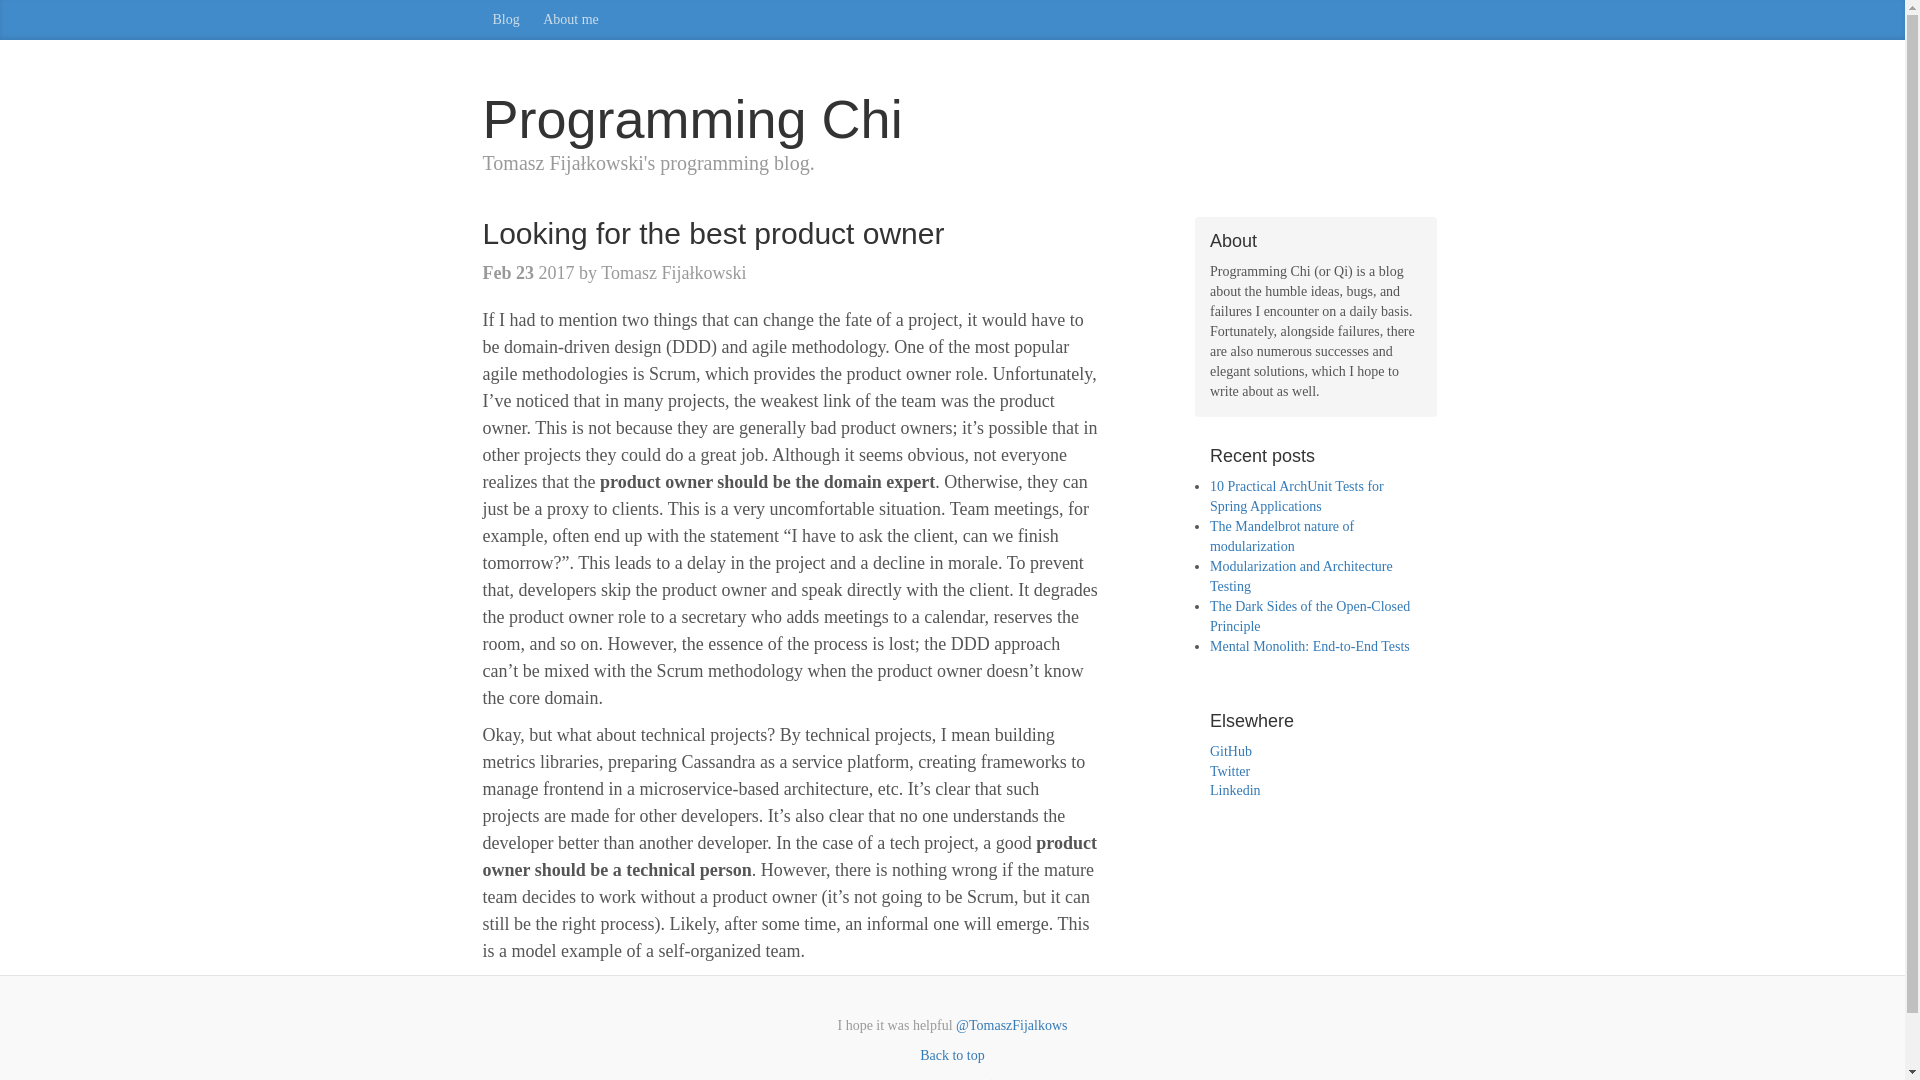 Image resolution: width=1920 pixels, height=1080 pixels. Describe the element at coordinates (1309, 616) in the screenshot. I see `The Dark Sides of the Open-Closed Principle` at that location.